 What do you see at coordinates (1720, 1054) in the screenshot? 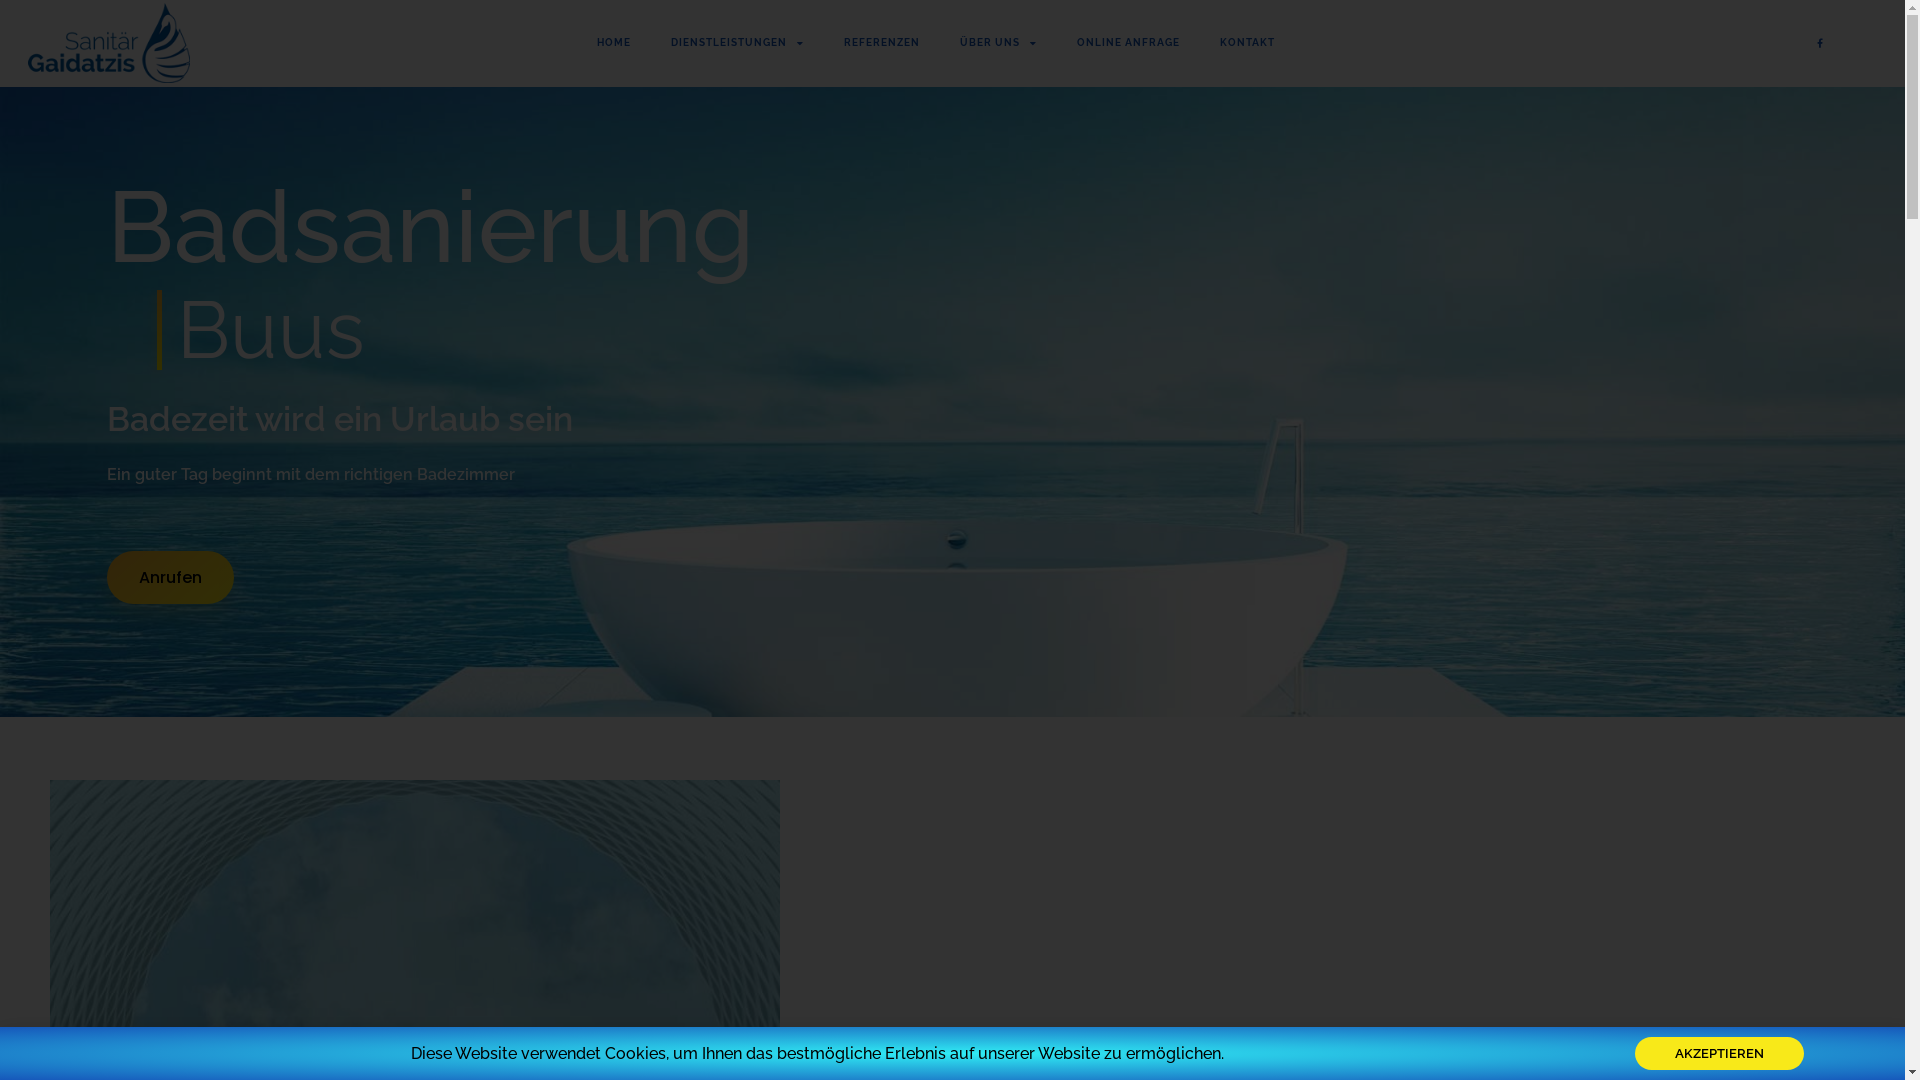
I see `AKZEPTIEREN` at bounding box center [1720, 1054].